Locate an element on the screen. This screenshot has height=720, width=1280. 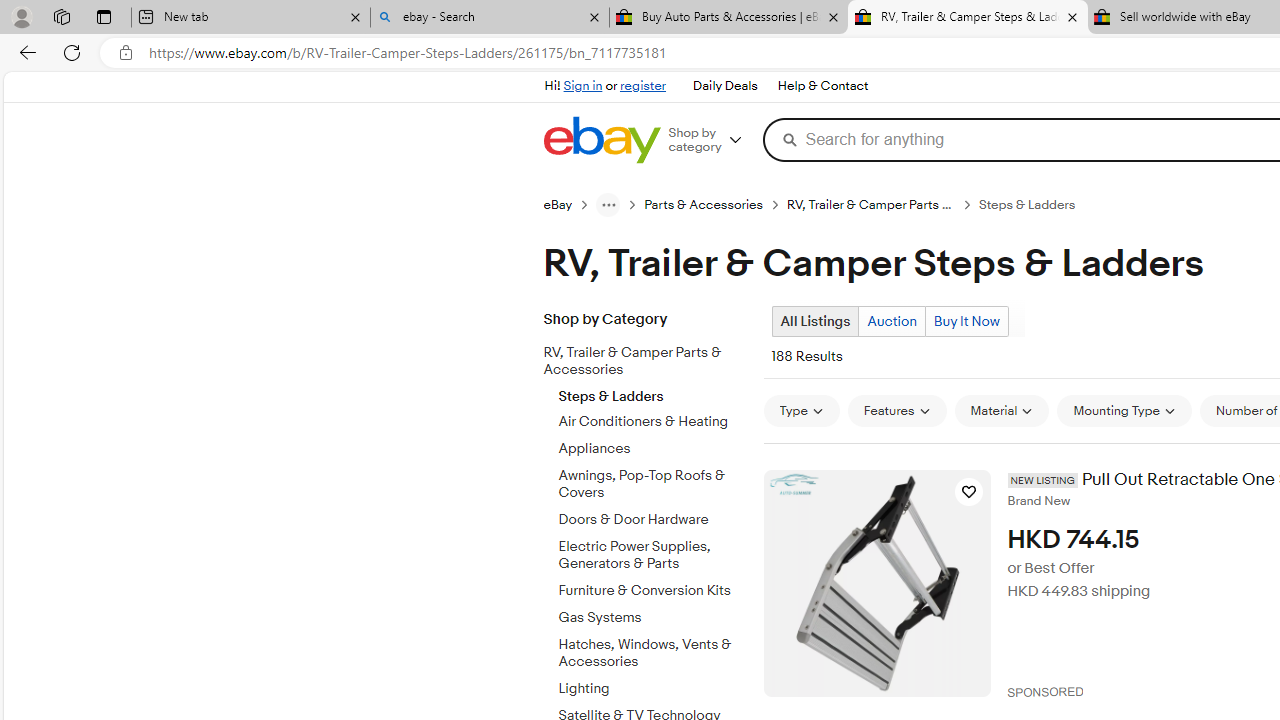
Auction is located at coordinates (892, 321).